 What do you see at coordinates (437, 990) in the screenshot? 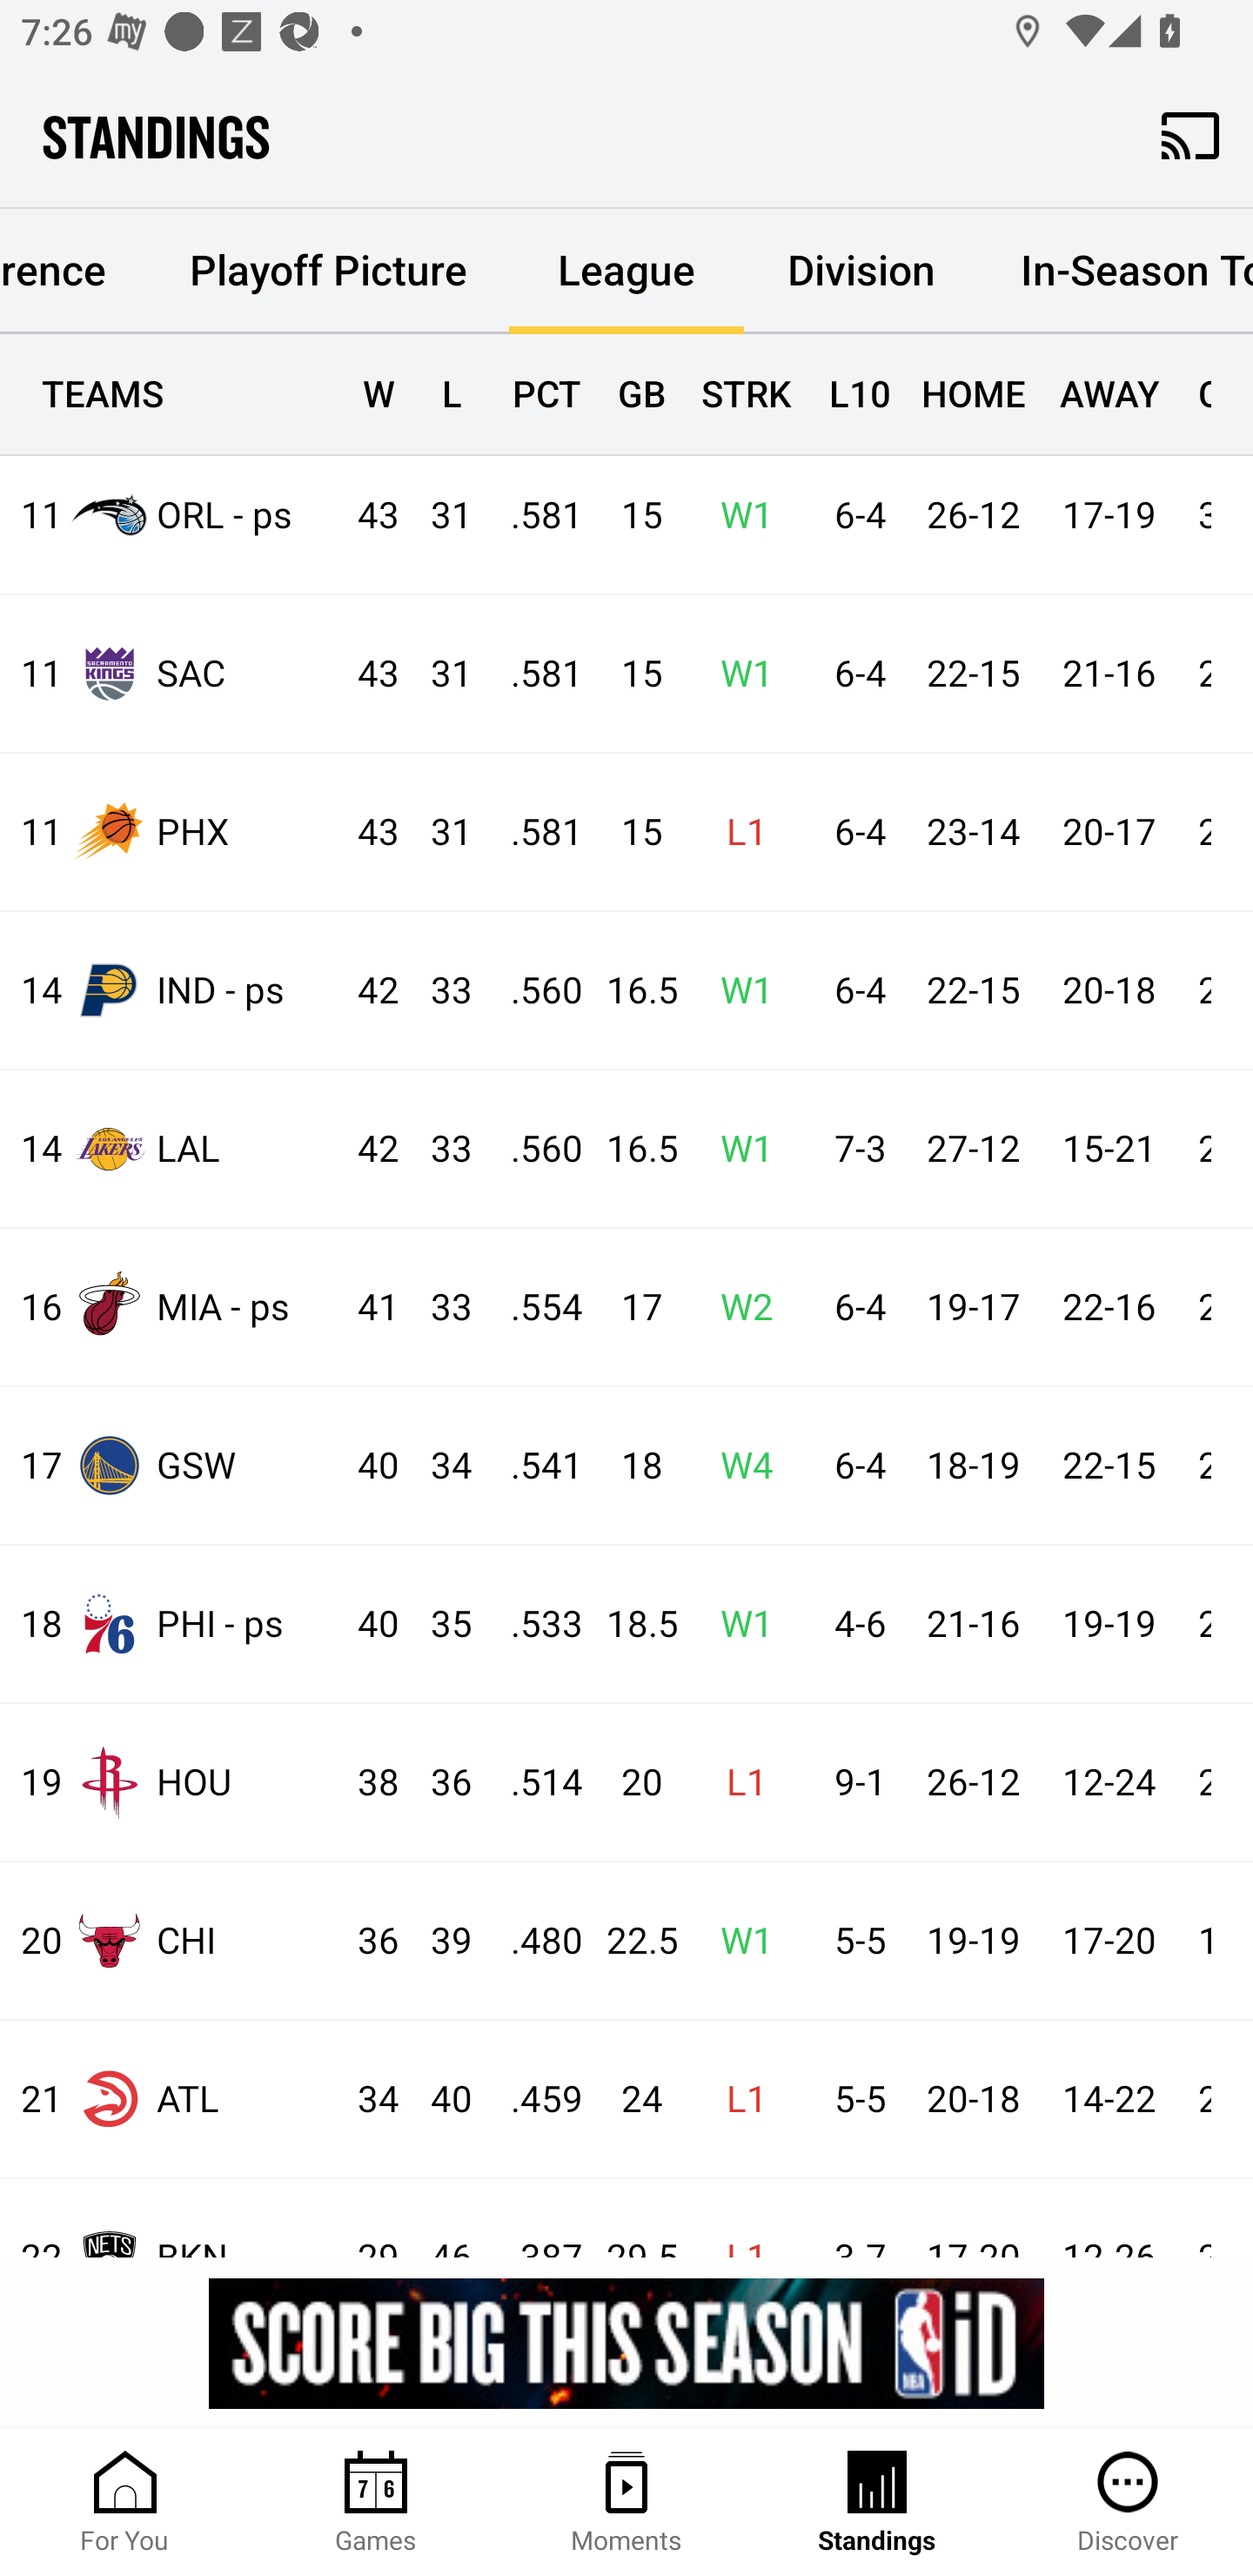
I see `33` at bounding box center [437, 990].